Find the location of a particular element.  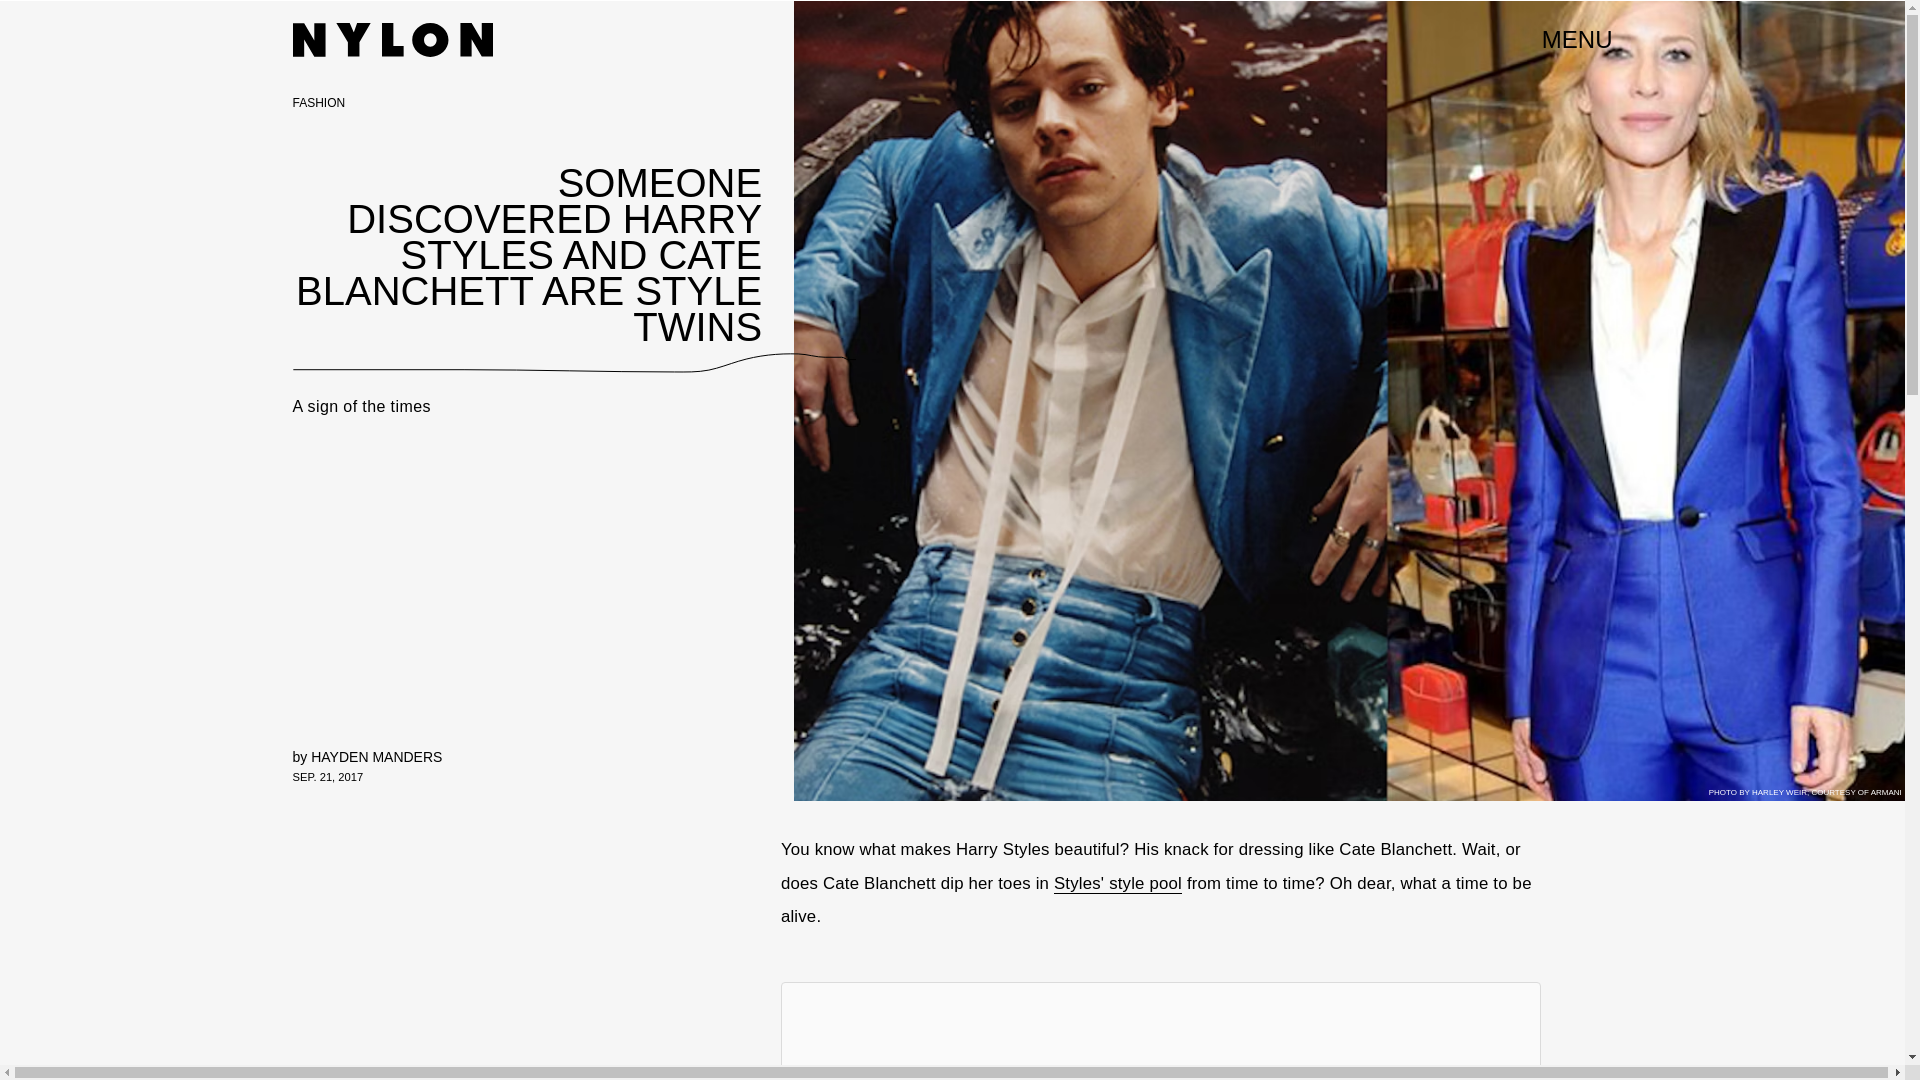

HAYDEN MANDERS is located at coordinates (376, 756).